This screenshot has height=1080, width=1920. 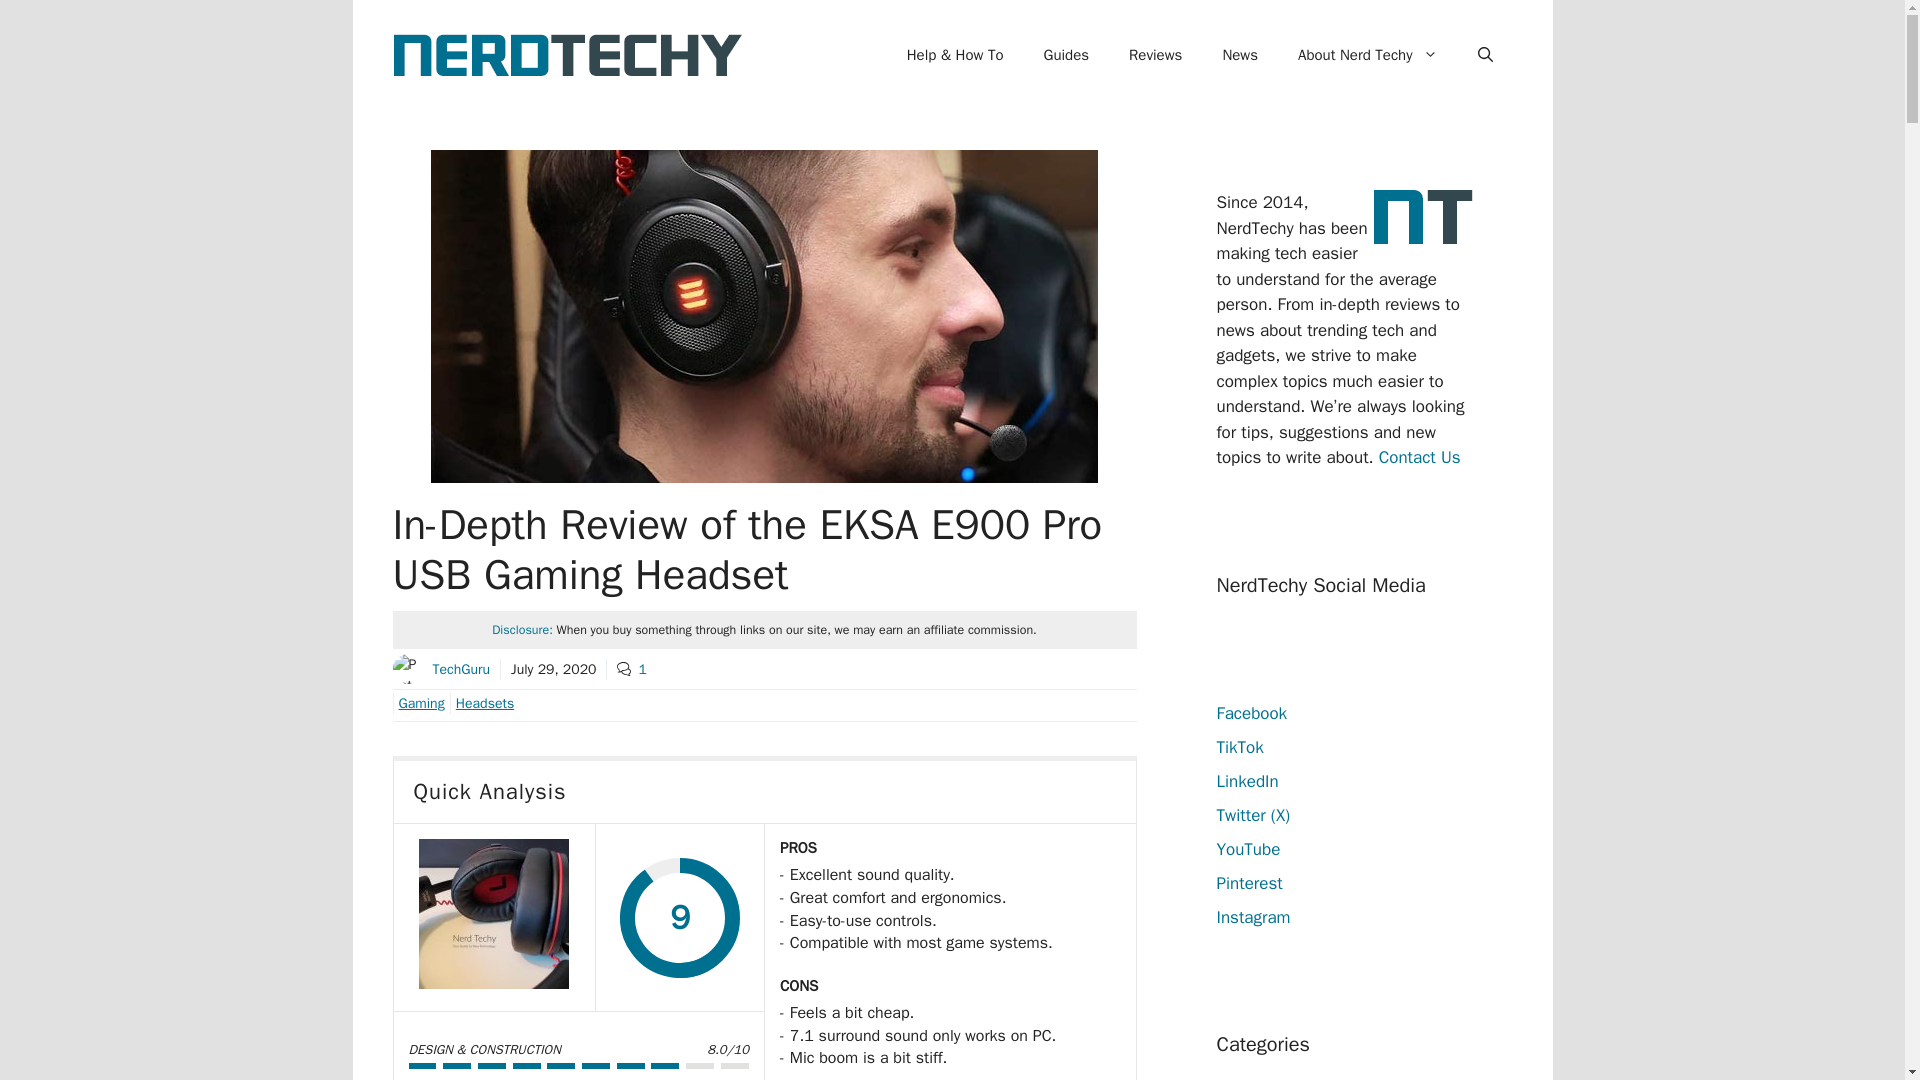 What do you see at coordinates (1240, 54) in the screenshot?
I see `News` at bounding box center [1240, 54].